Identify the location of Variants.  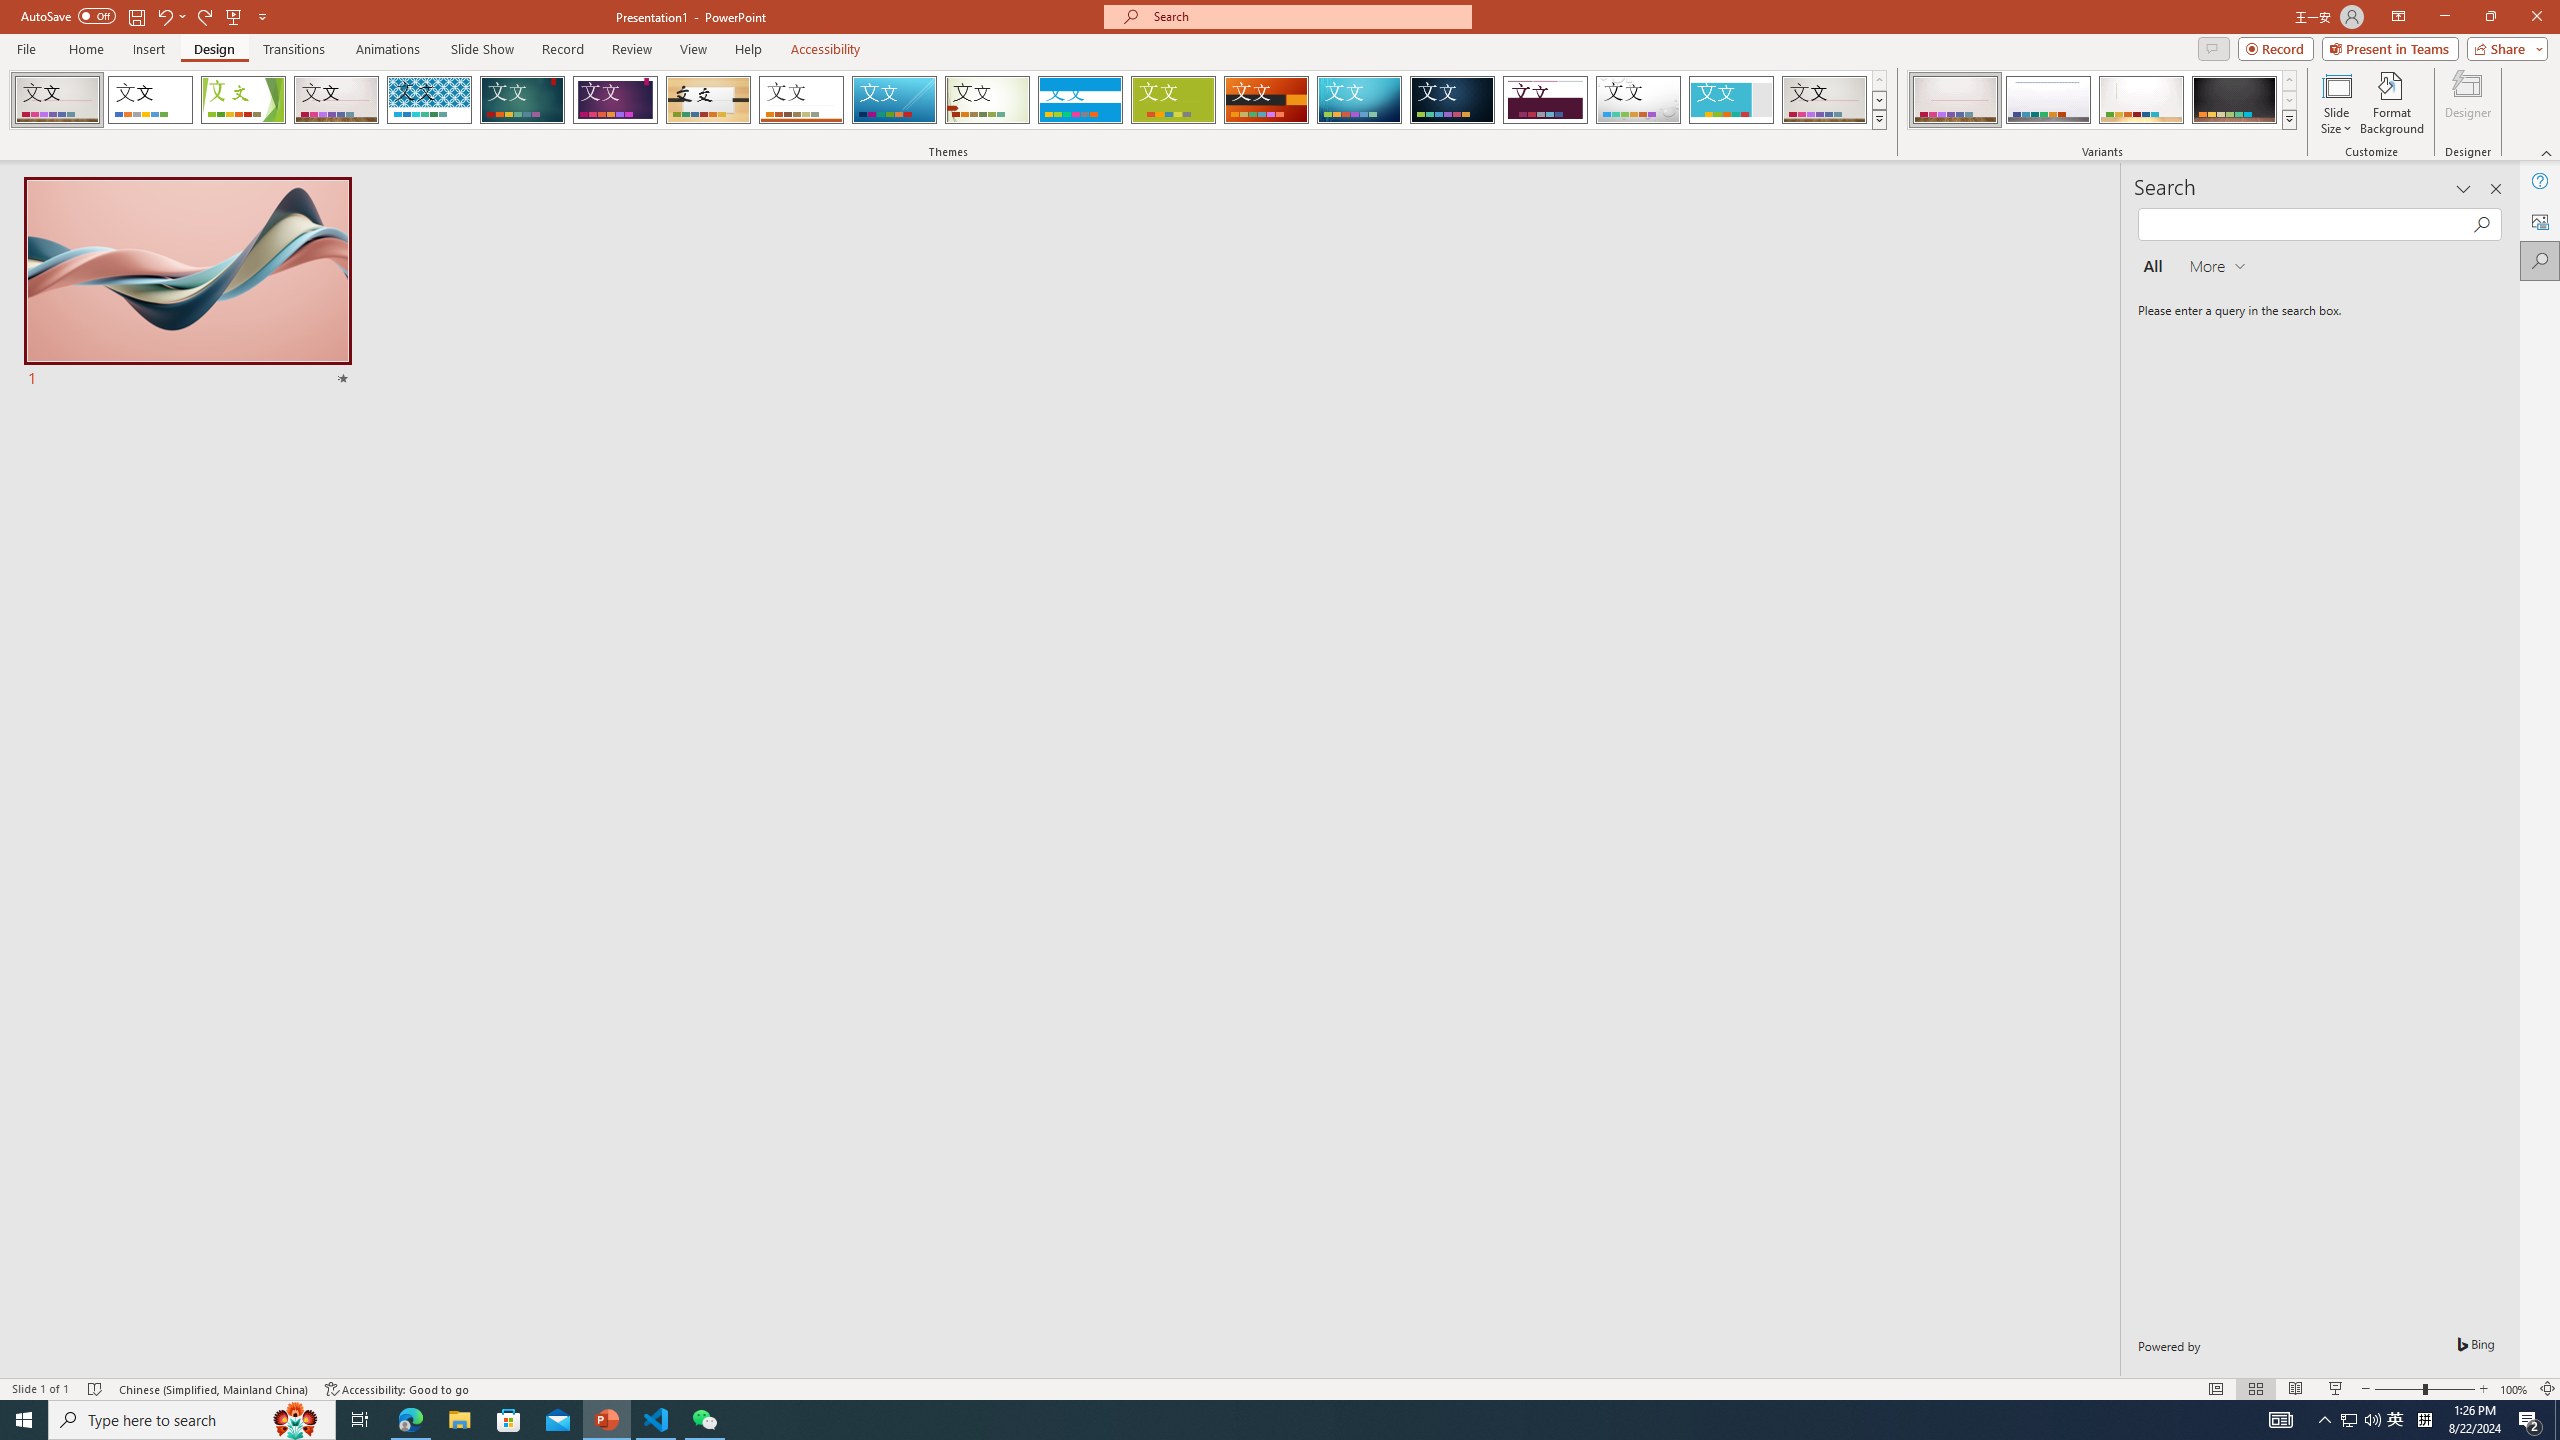
(2288, 119).